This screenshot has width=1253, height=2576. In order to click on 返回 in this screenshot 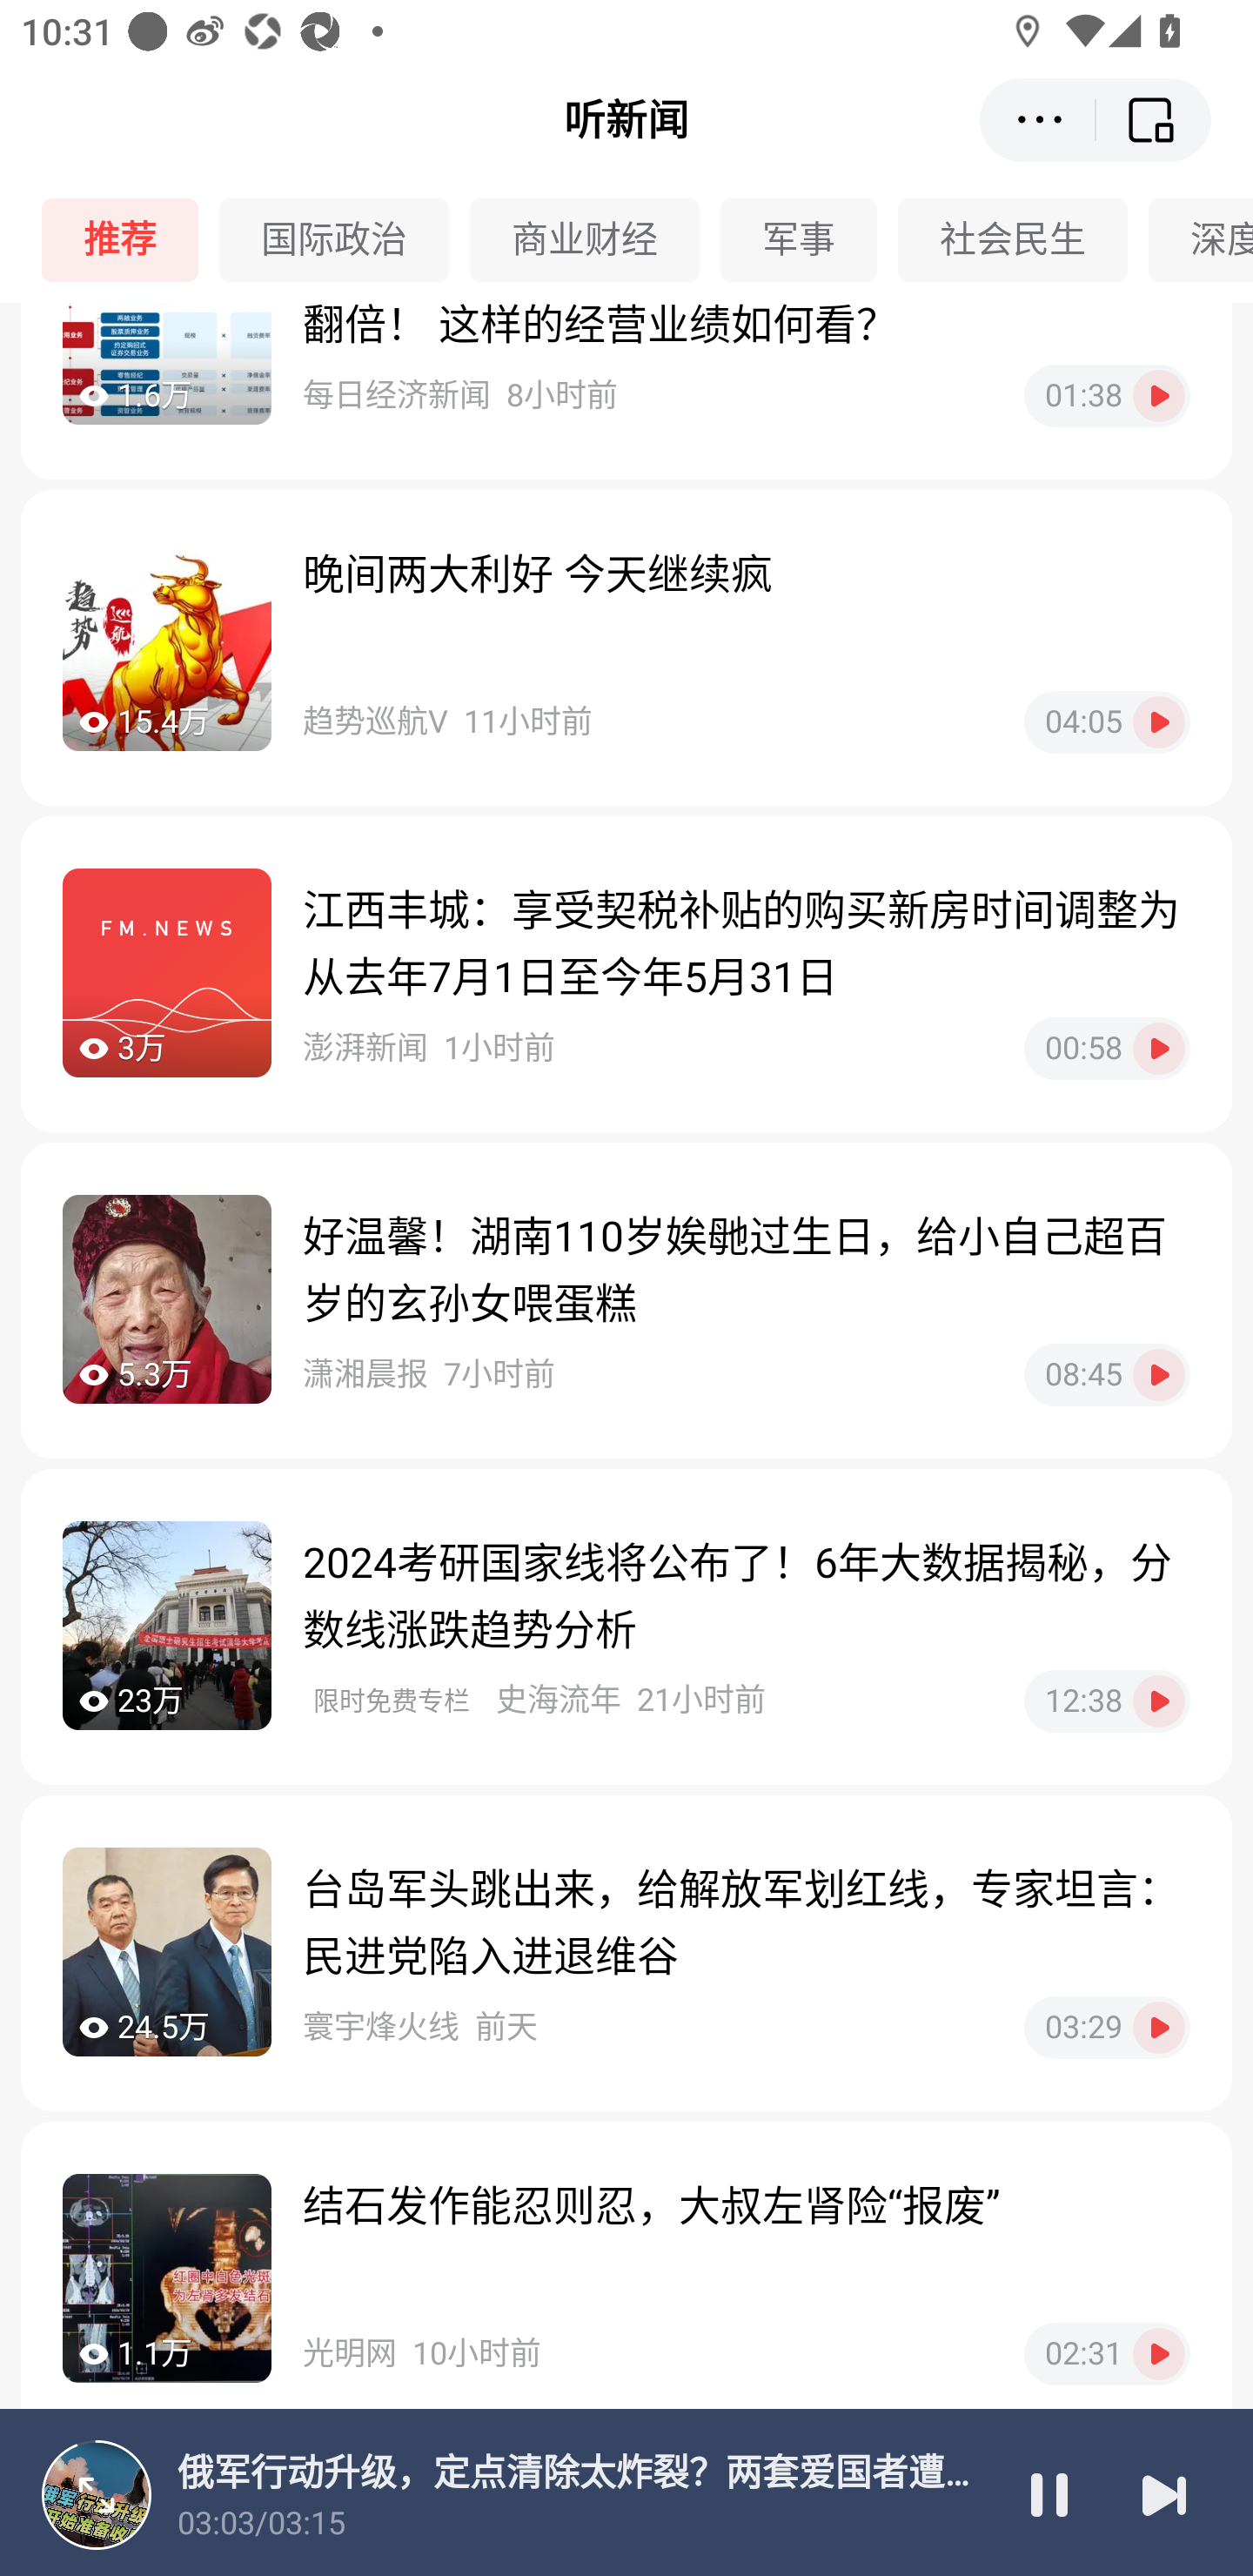, I will do `click(1154, 119)`.